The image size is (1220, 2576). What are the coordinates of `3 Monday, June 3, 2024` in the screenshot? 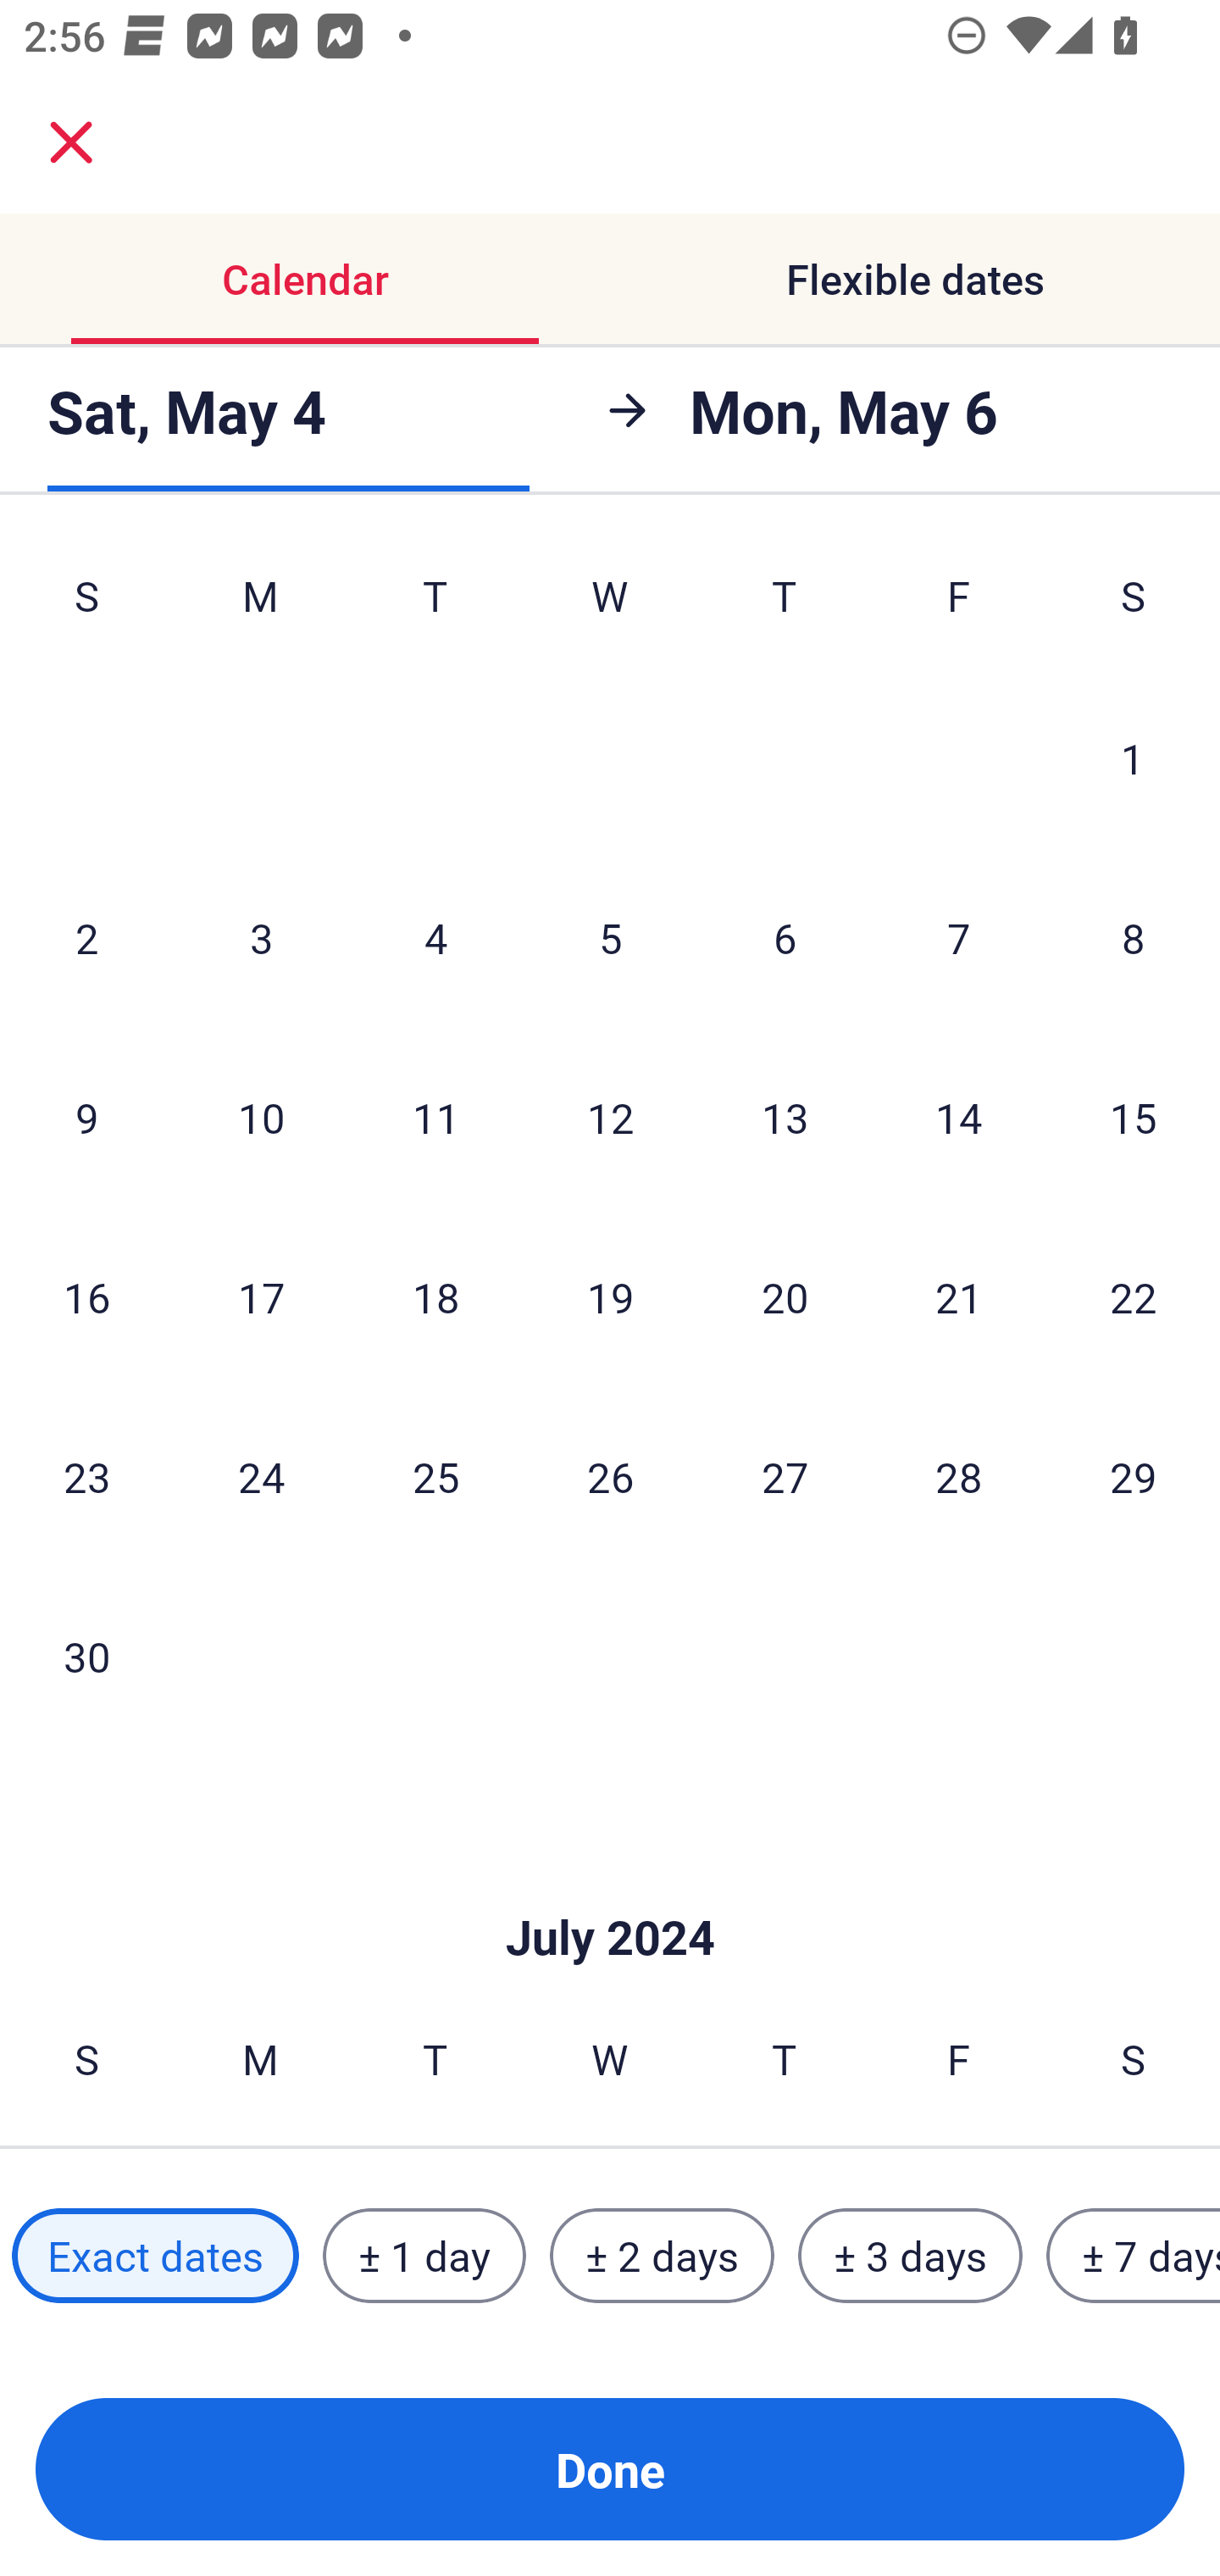 It's located at (261, 937).